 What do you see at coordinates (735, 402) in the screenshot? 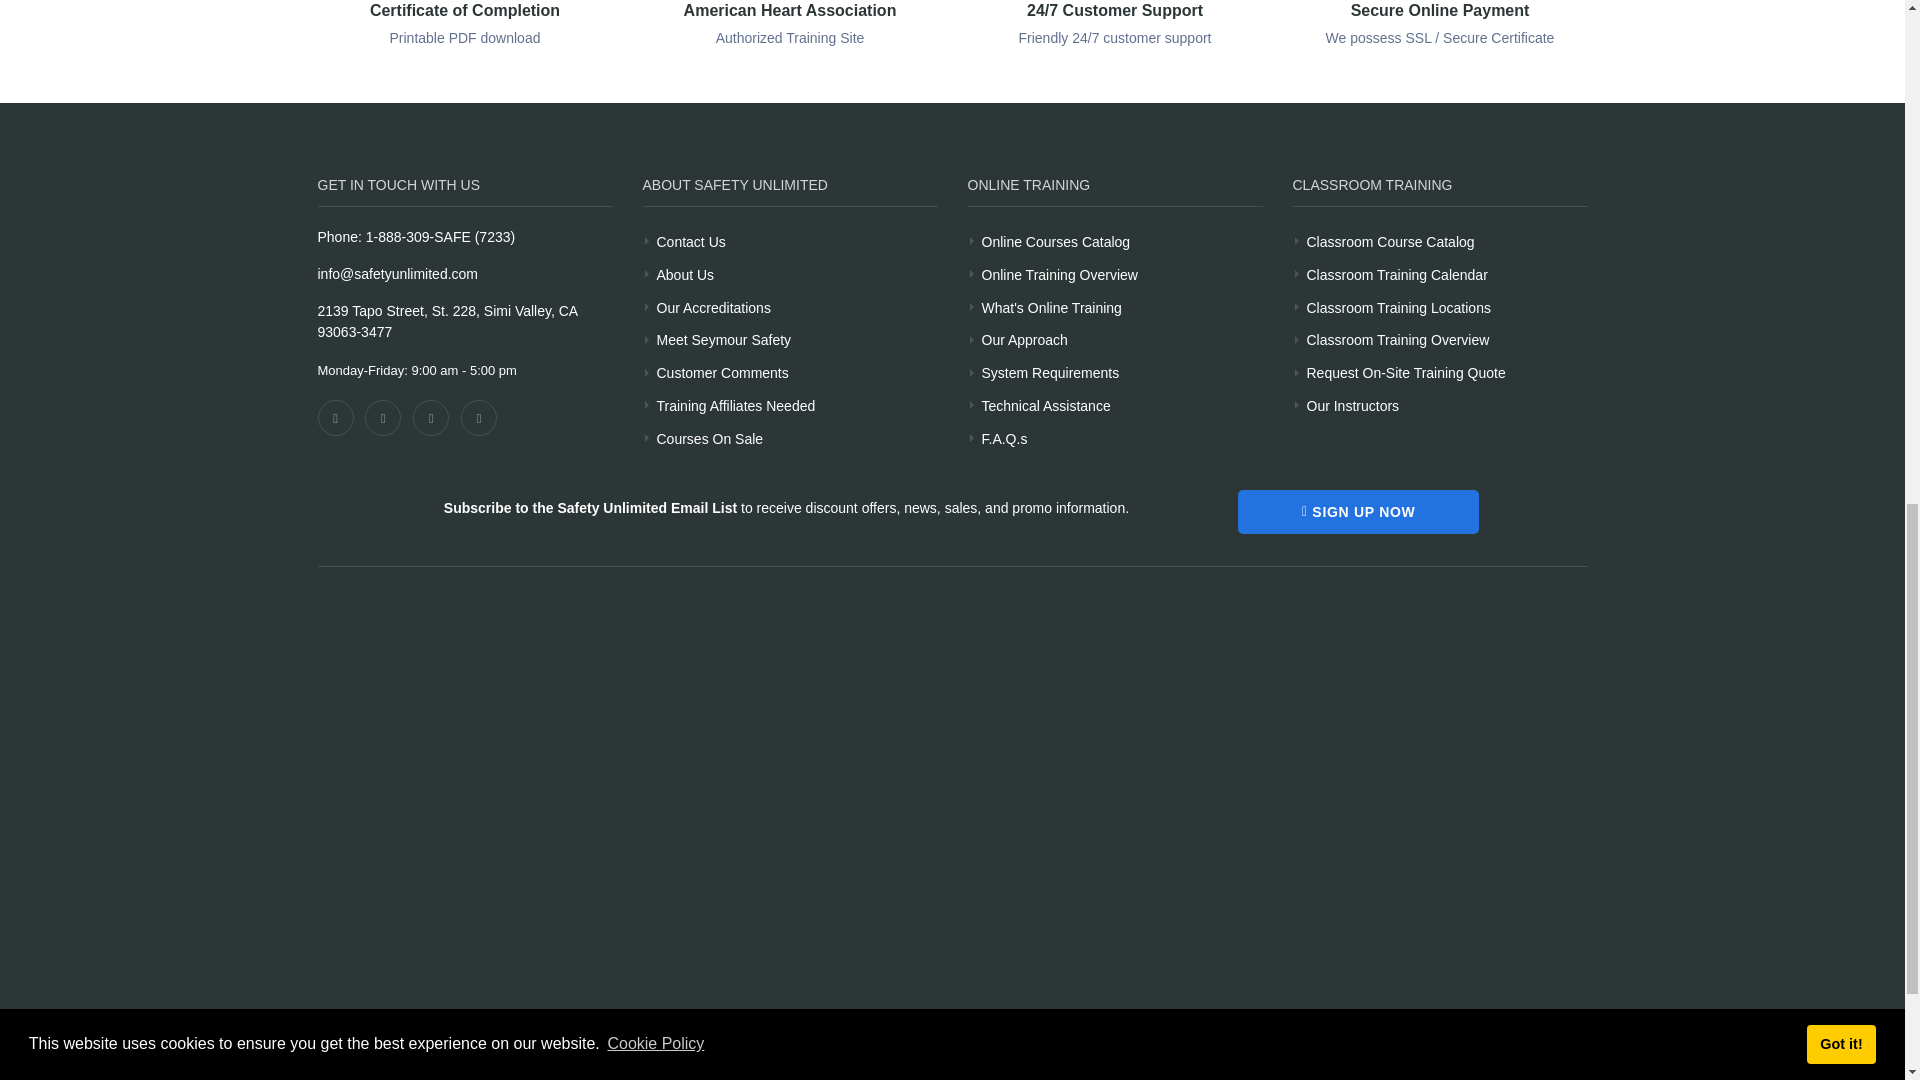
I see `Training Affiliates Needed` at bounding box center [735, 402].